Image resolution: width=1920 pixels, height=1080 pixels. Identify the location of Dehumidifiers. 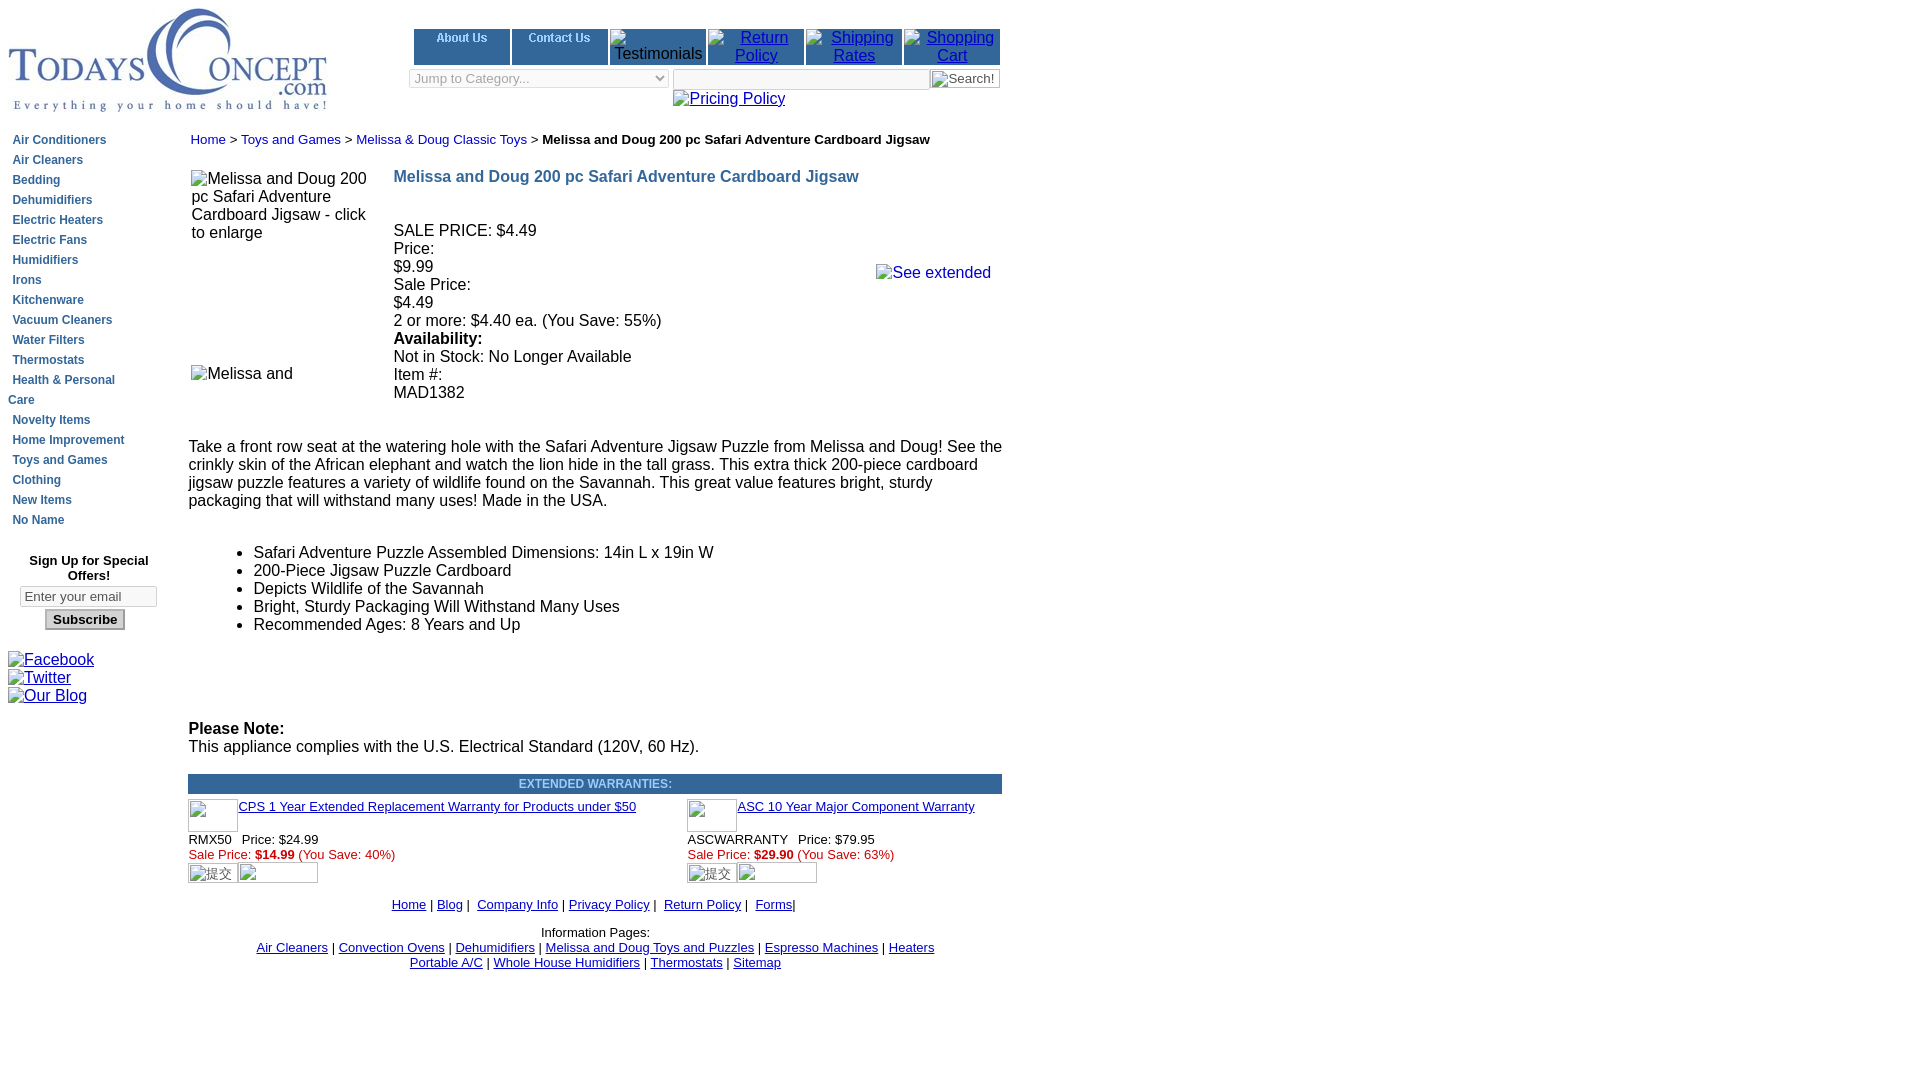
(52, 200).